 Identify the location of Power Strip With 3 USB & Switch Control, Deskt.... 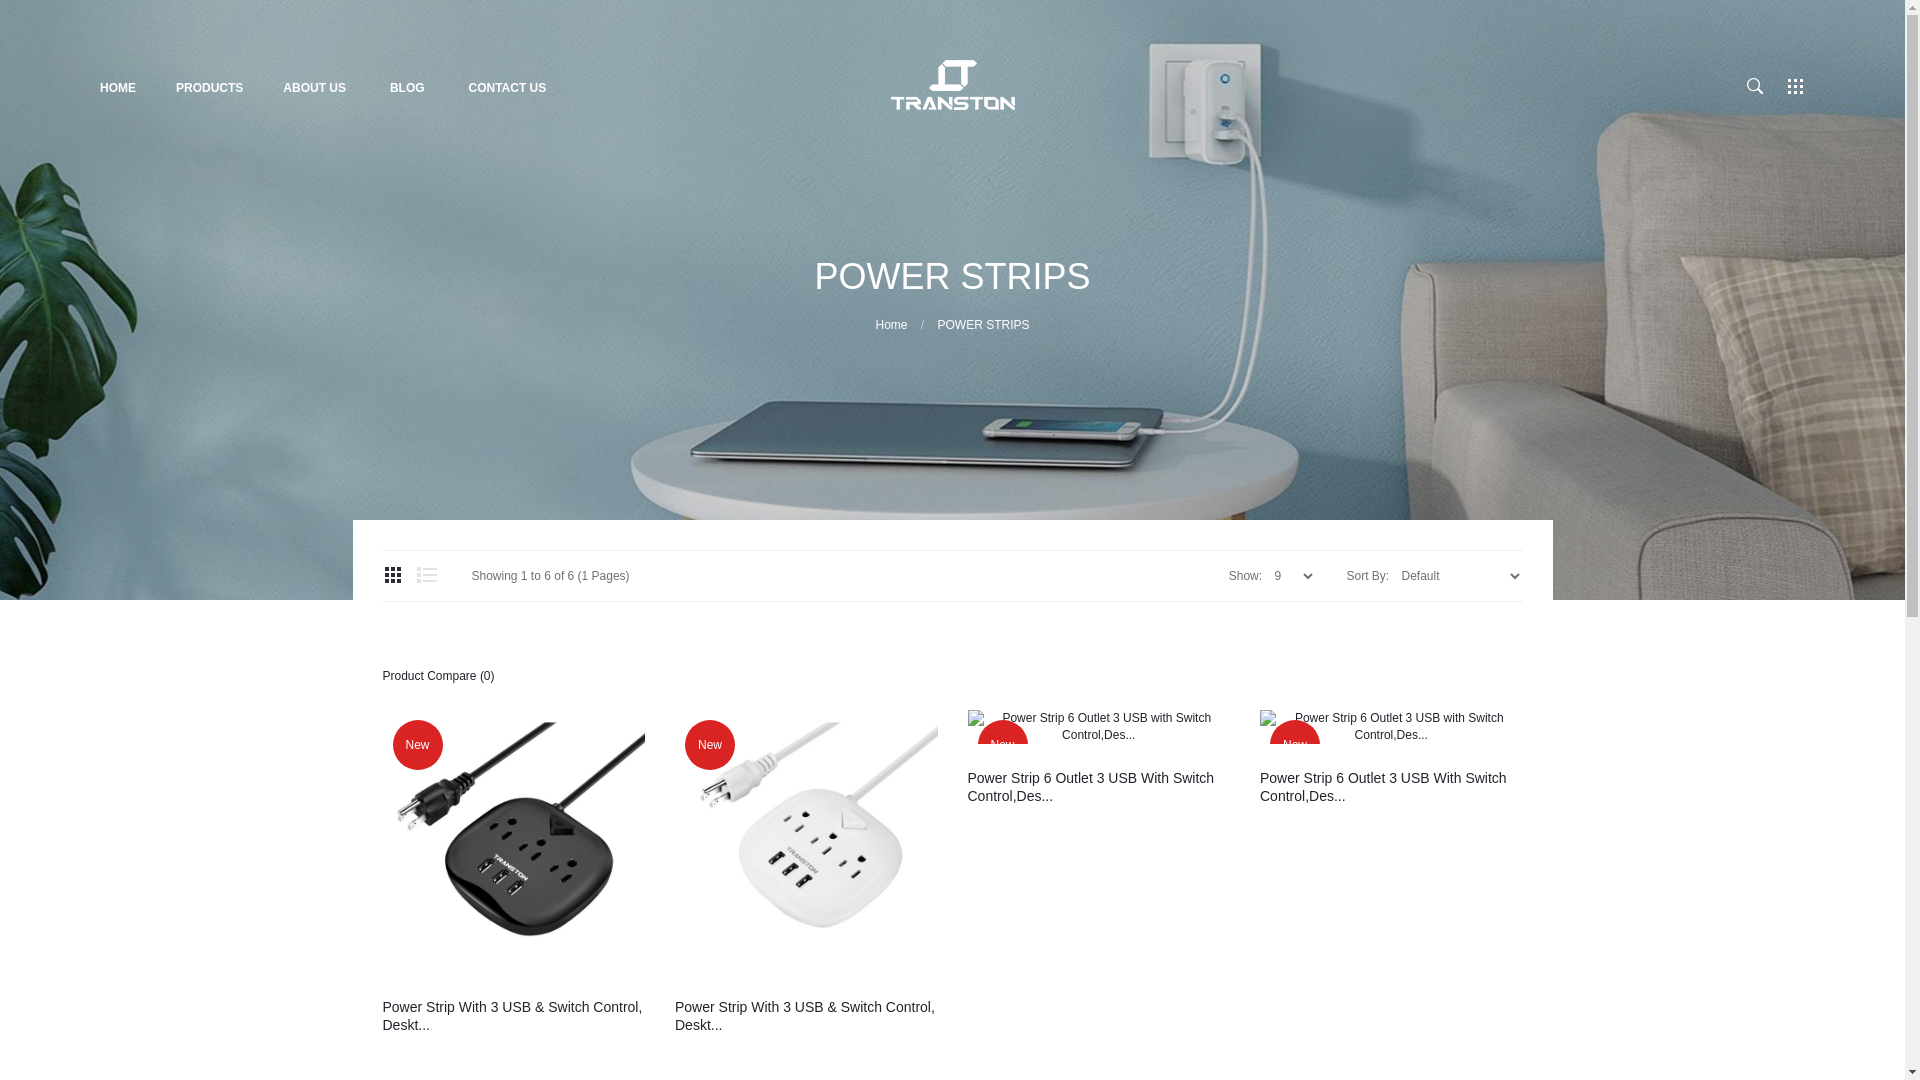
(806, 1016).